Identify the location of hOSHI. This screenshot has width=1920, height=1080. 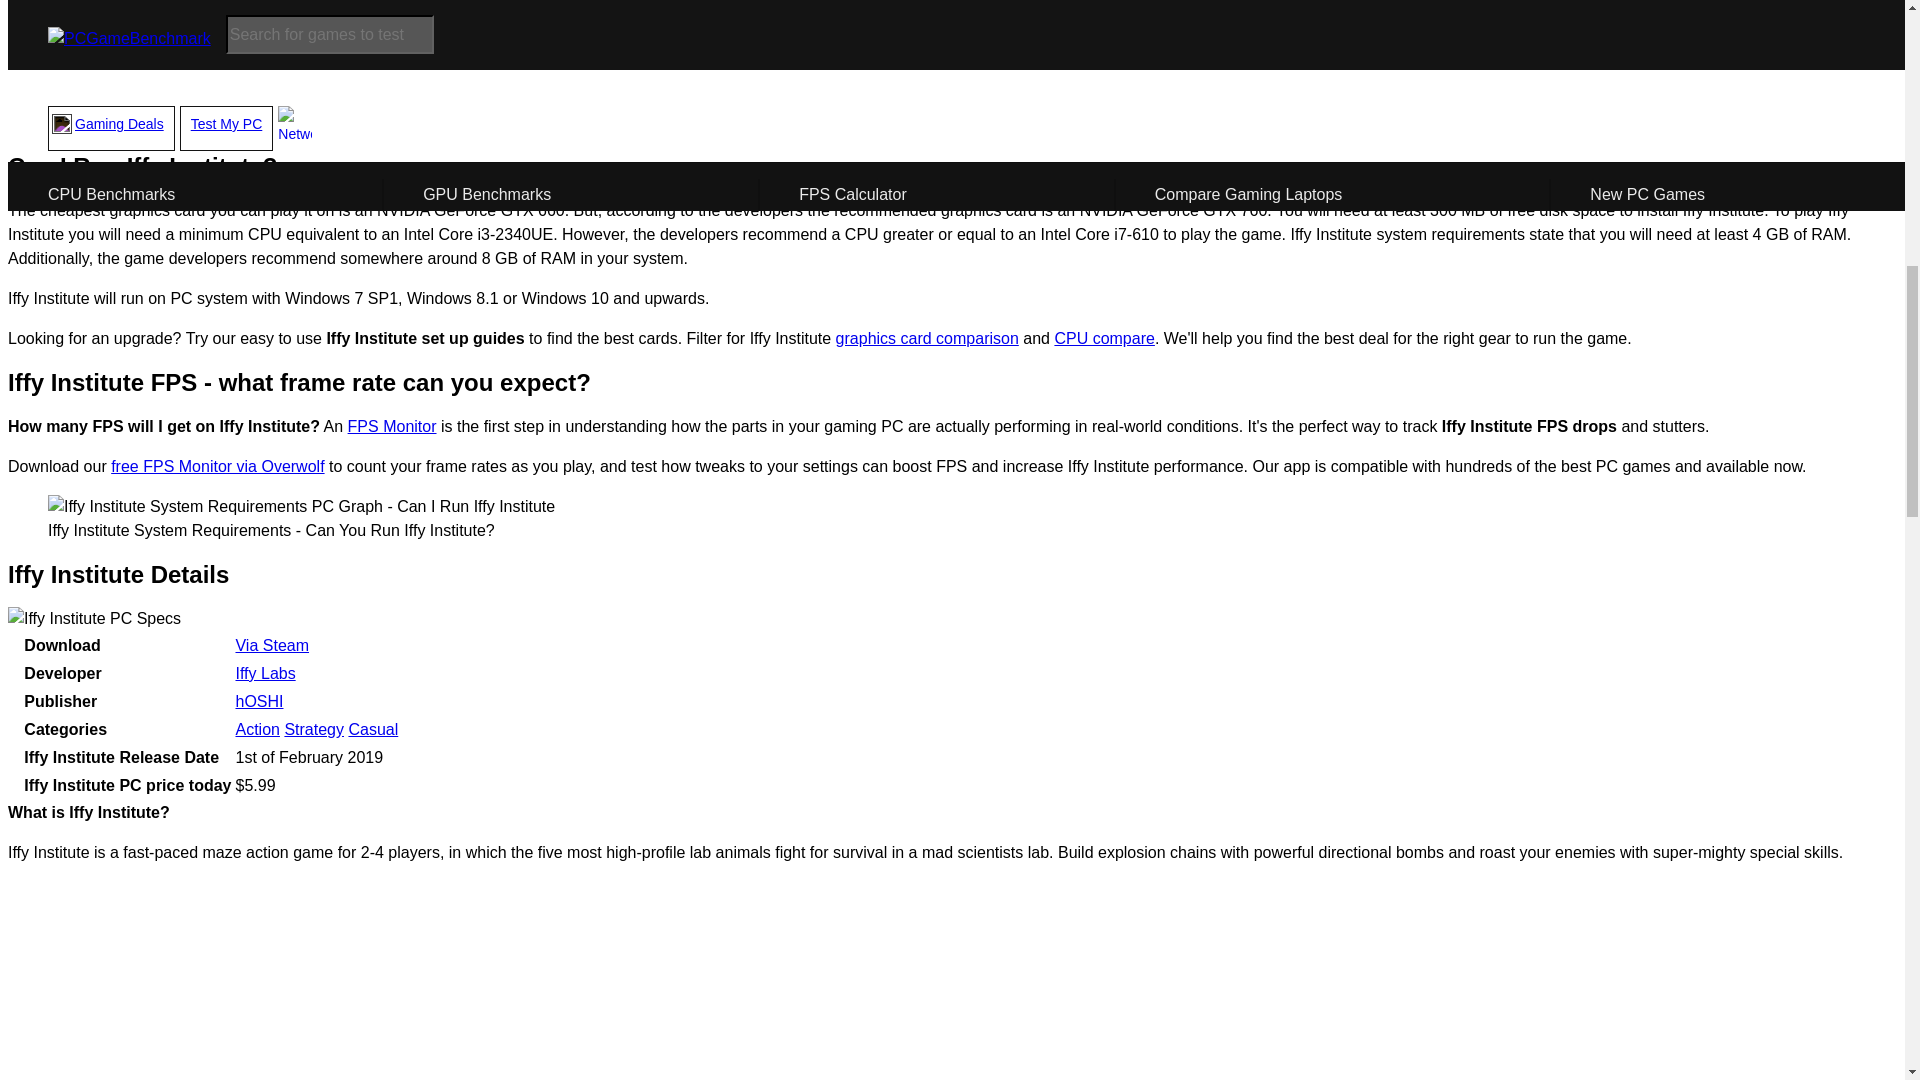
(258, 701).